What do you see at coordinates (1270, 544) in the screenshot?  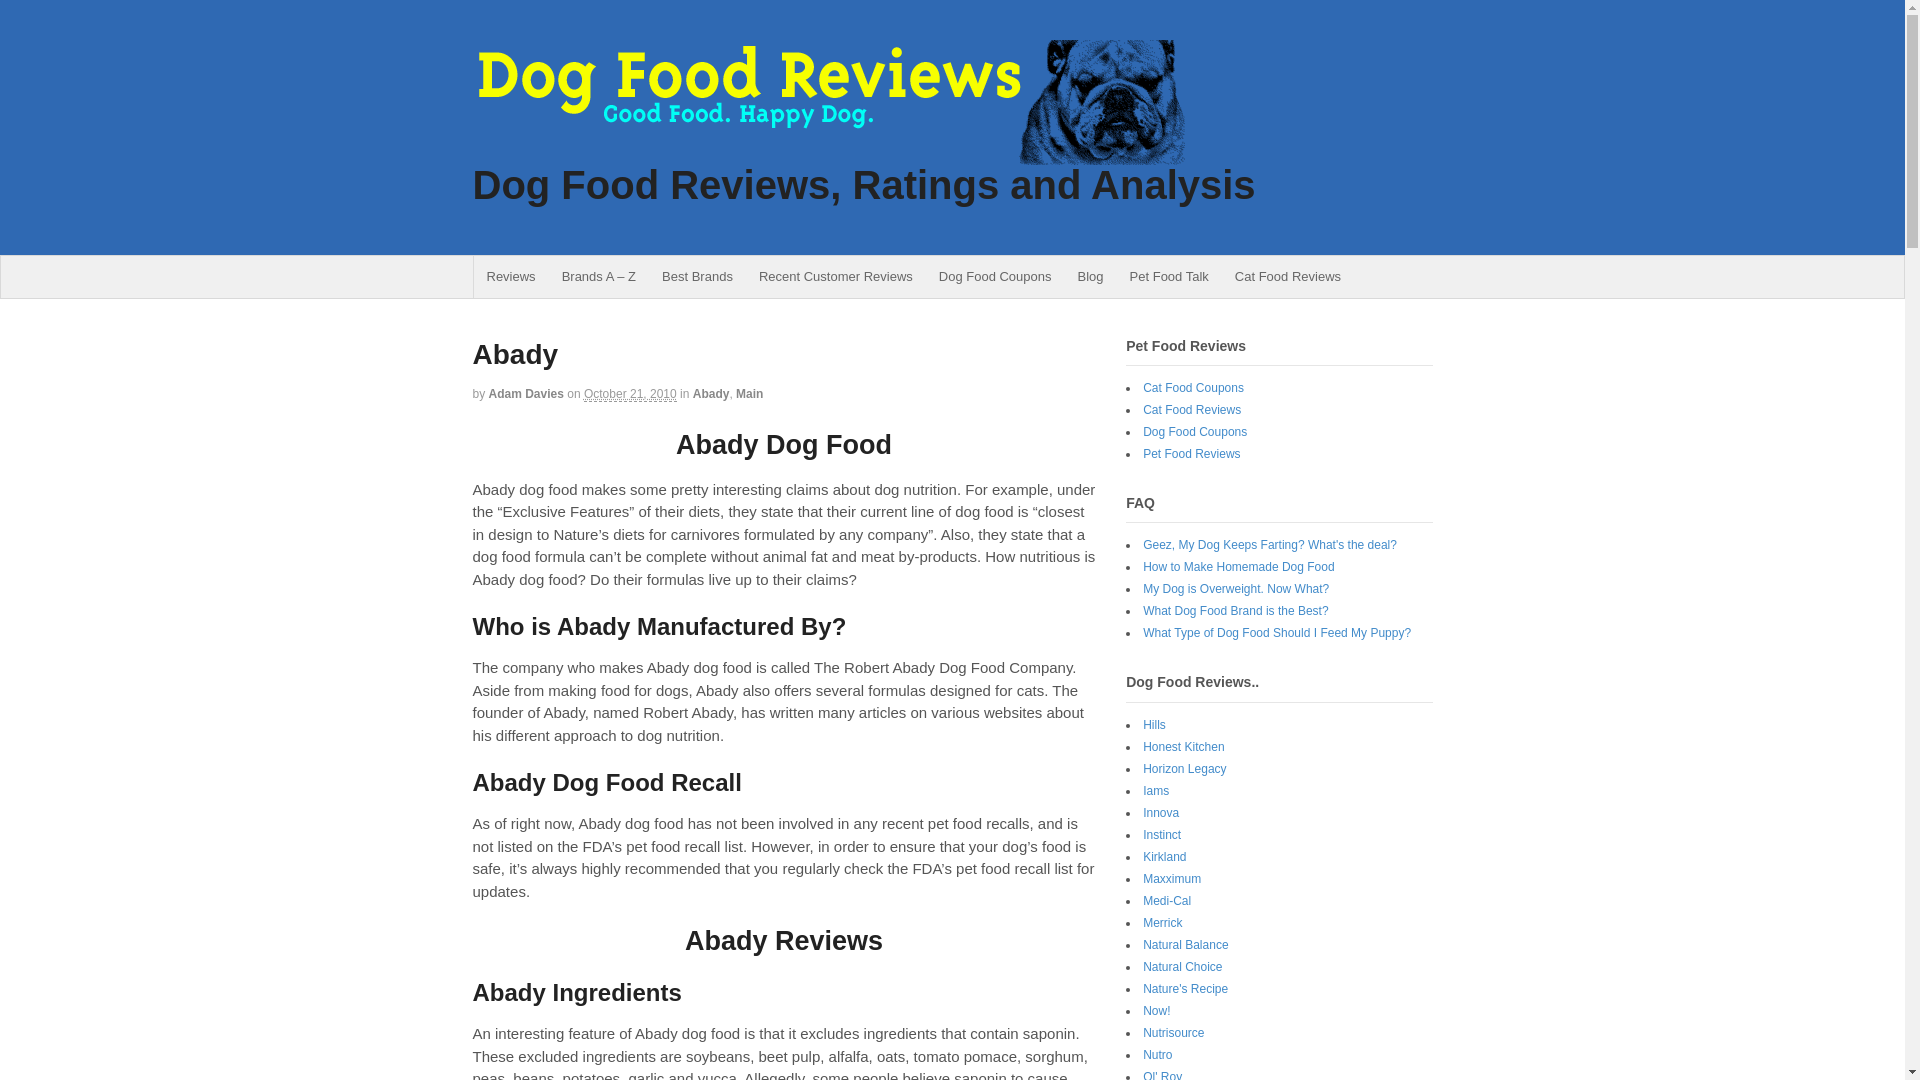 I see `Geez, My Dog Keeps Farting? What's the deal?` at bounding box center [1270, 544].